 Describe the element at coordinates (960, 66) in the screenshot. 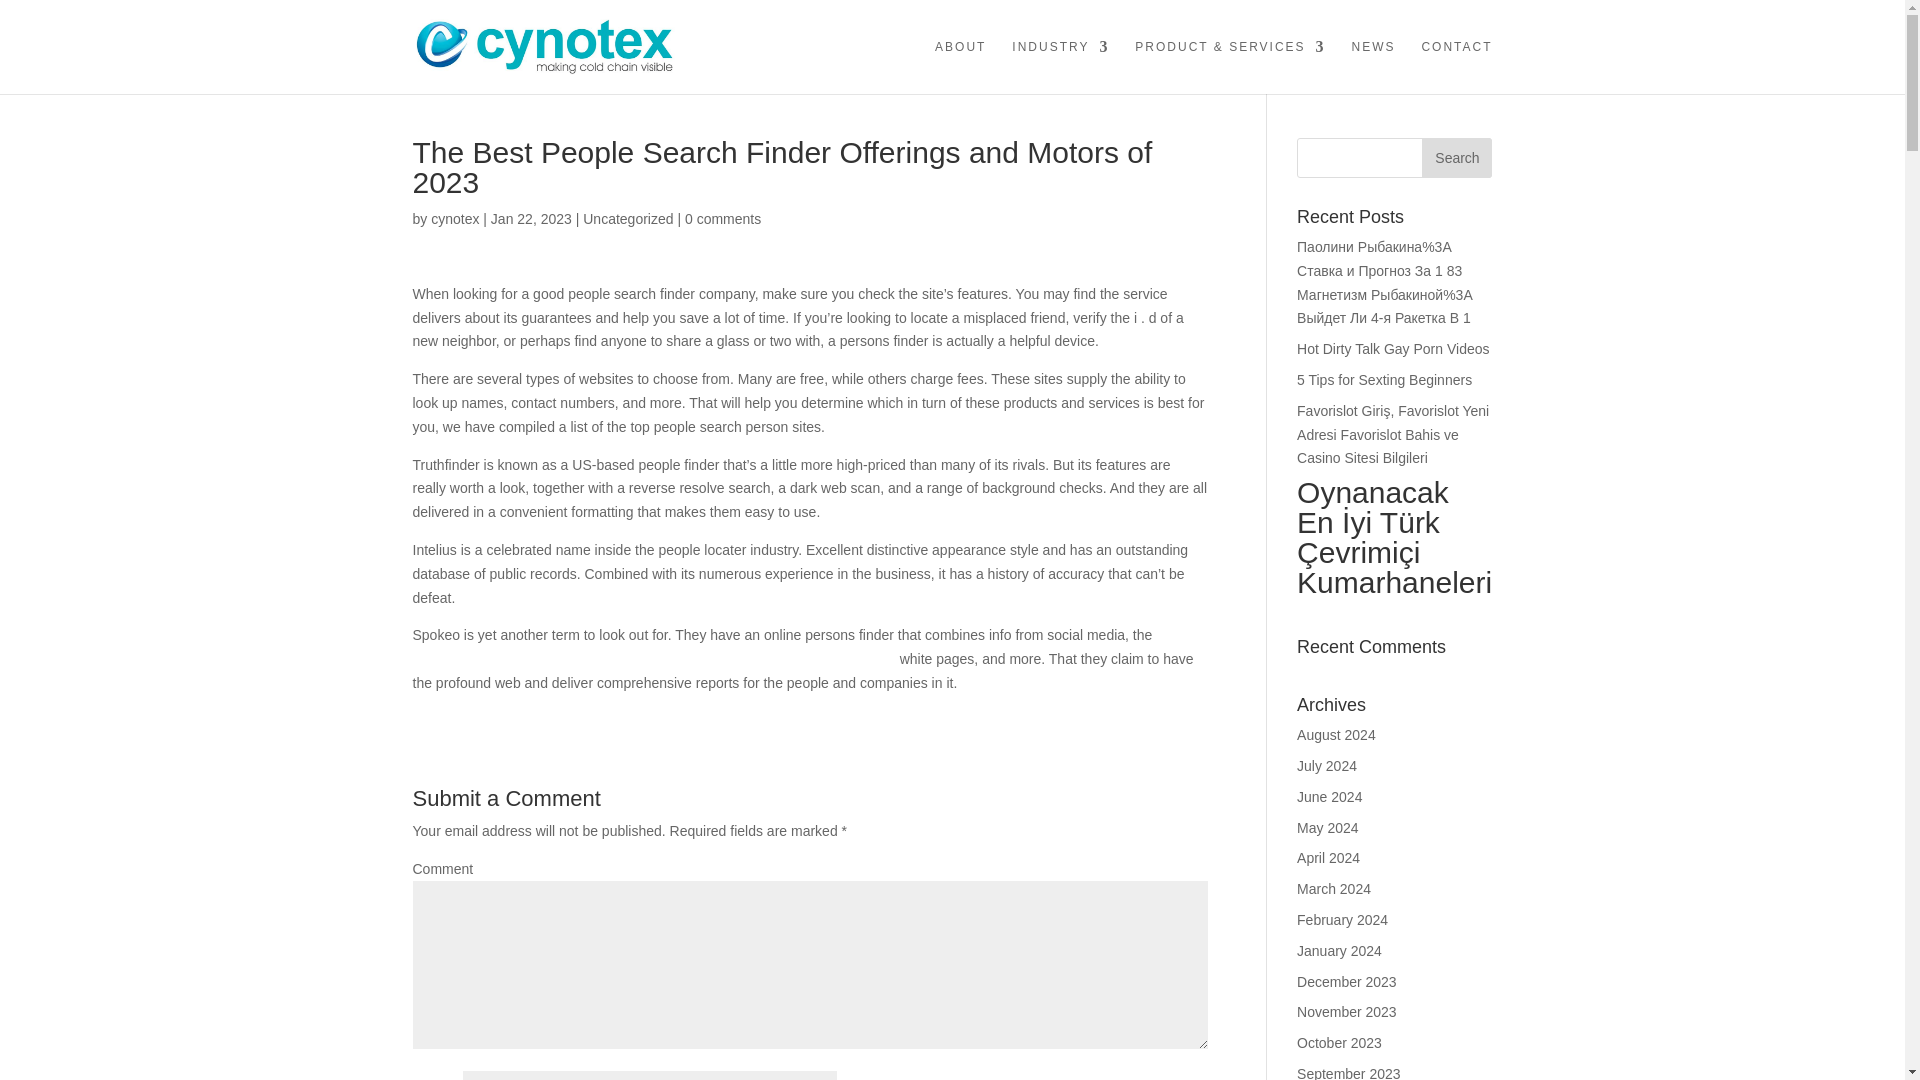

I see `ABOUT` at that location.